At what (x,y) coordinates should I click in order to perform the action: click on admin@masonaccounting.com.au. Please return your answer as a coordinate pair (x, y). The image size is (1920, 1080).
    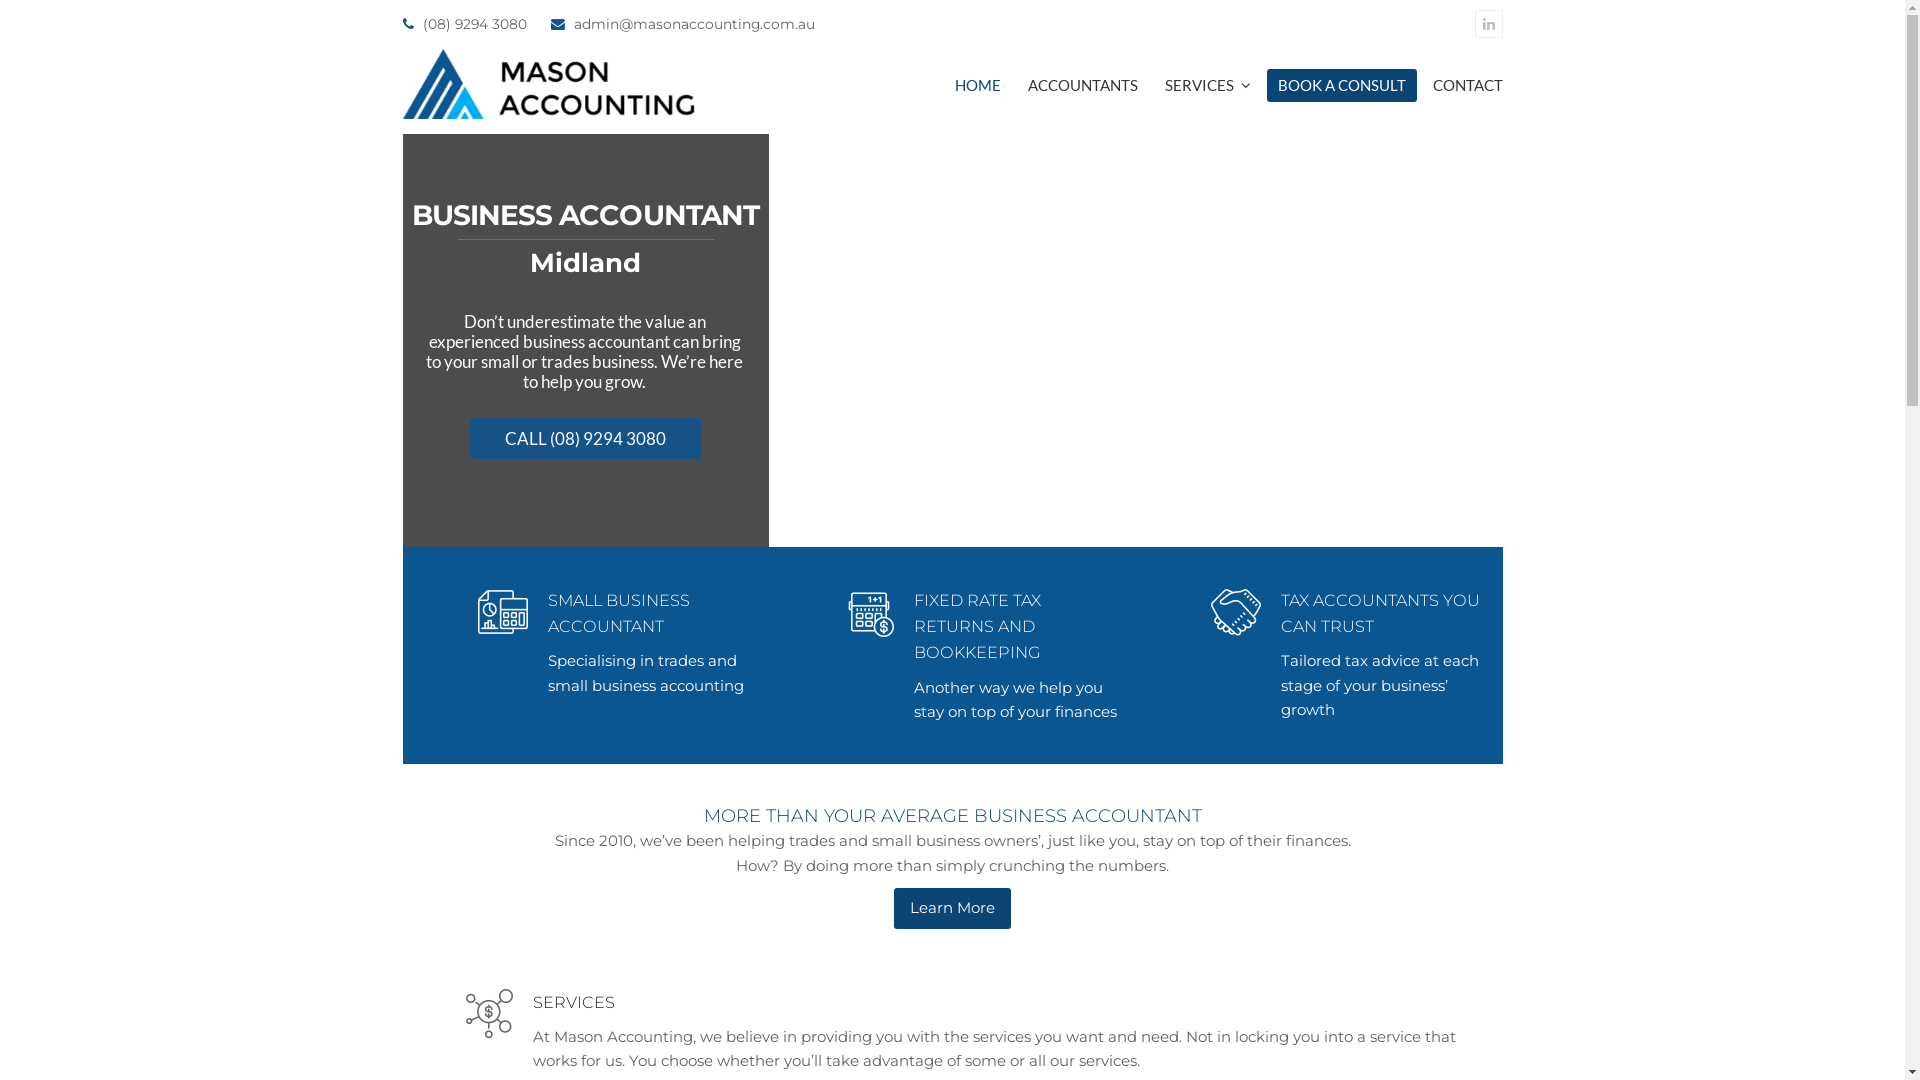
    Looking at the image, I should click on (694, 24).